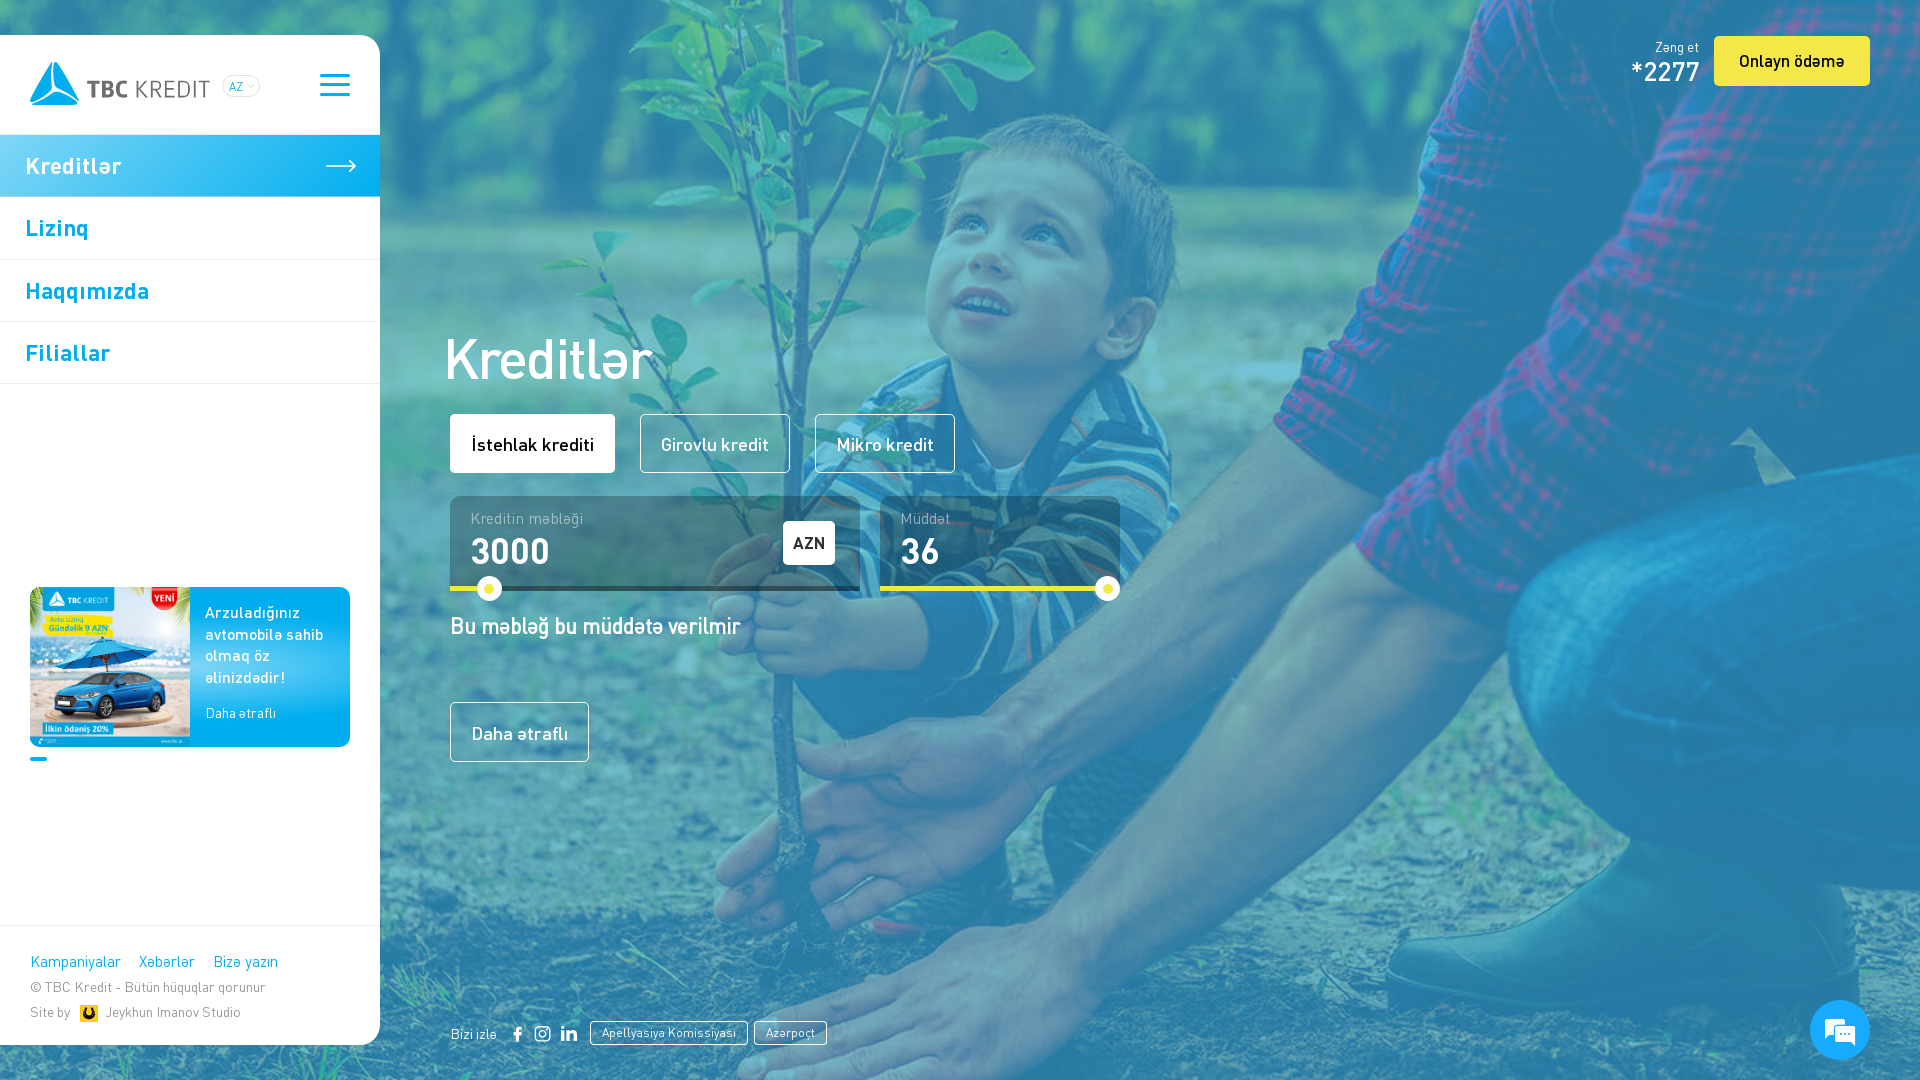 The image size is (1920, 1080). Describe the element at coordinates (190, 228) in the screenshot. I see `Lizinq` at that location.